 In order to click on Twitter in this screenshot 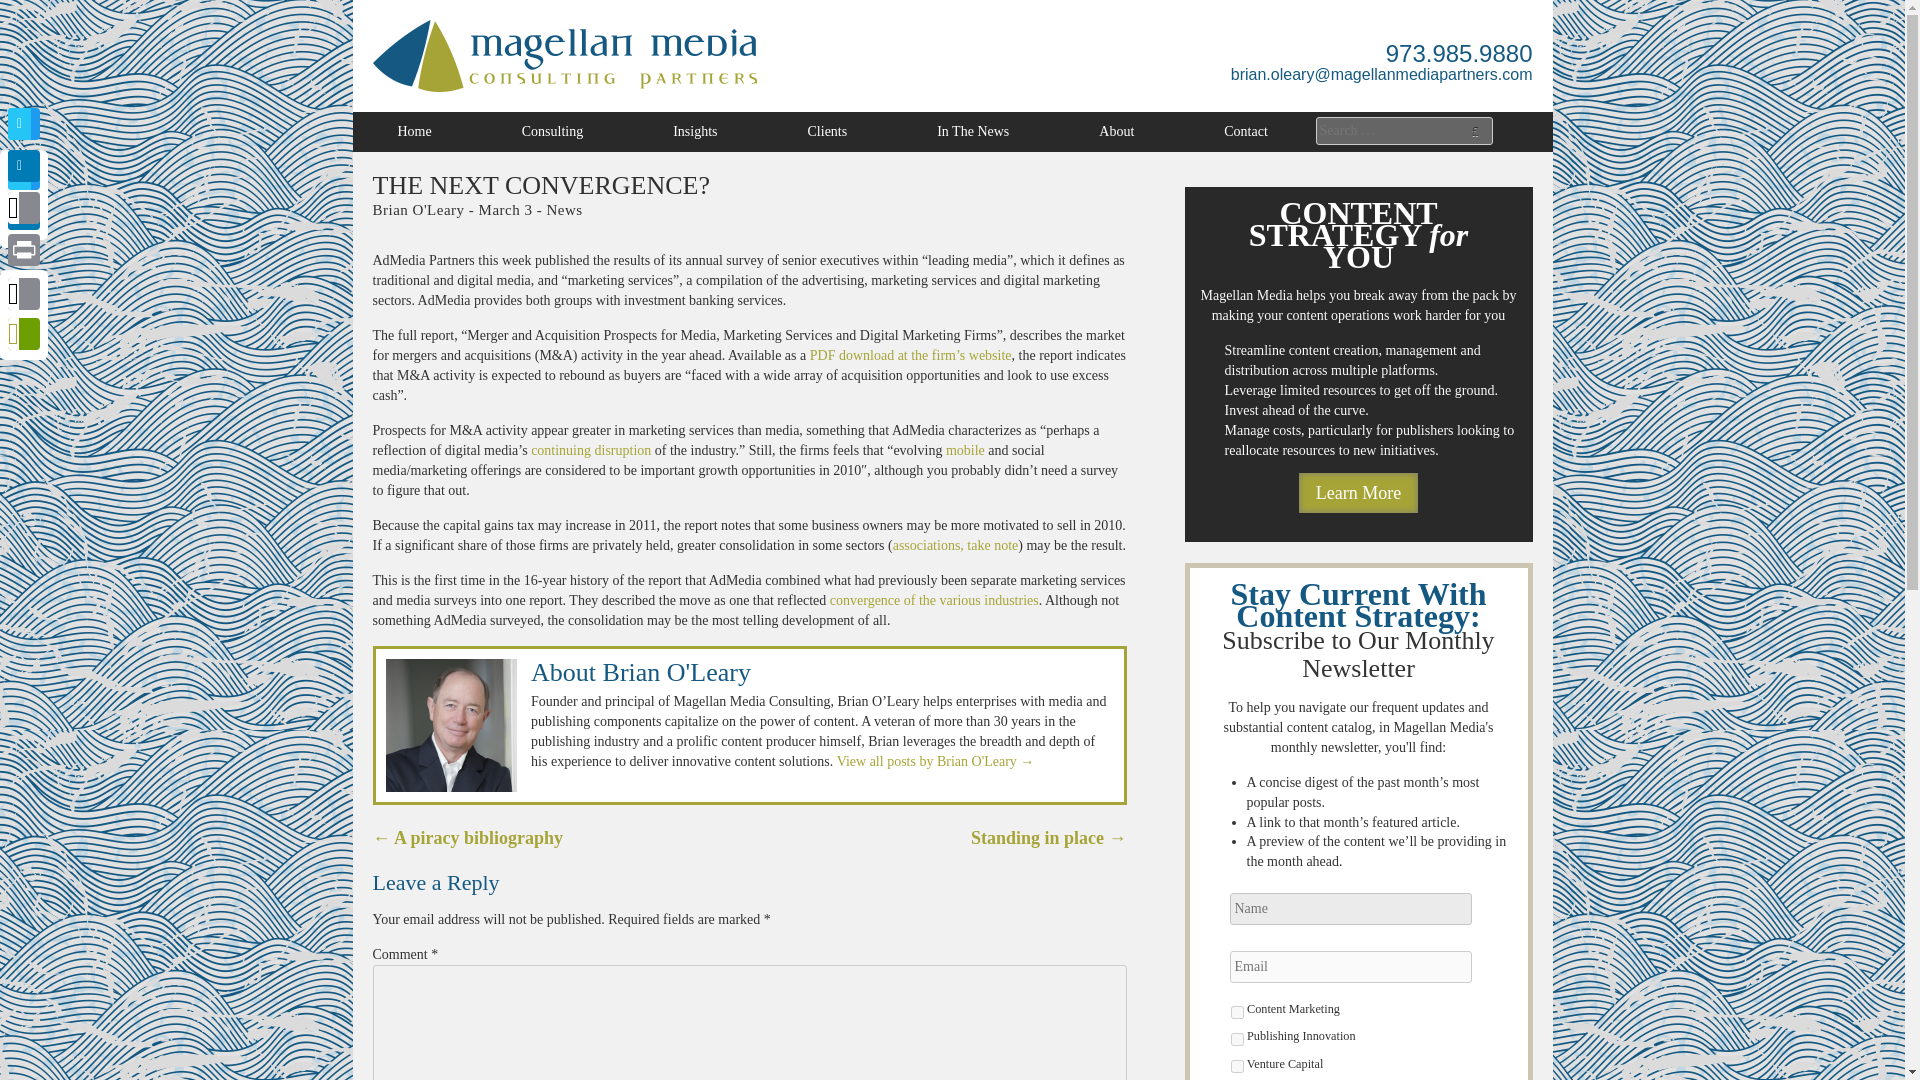, I will do `click(24, 174)`.